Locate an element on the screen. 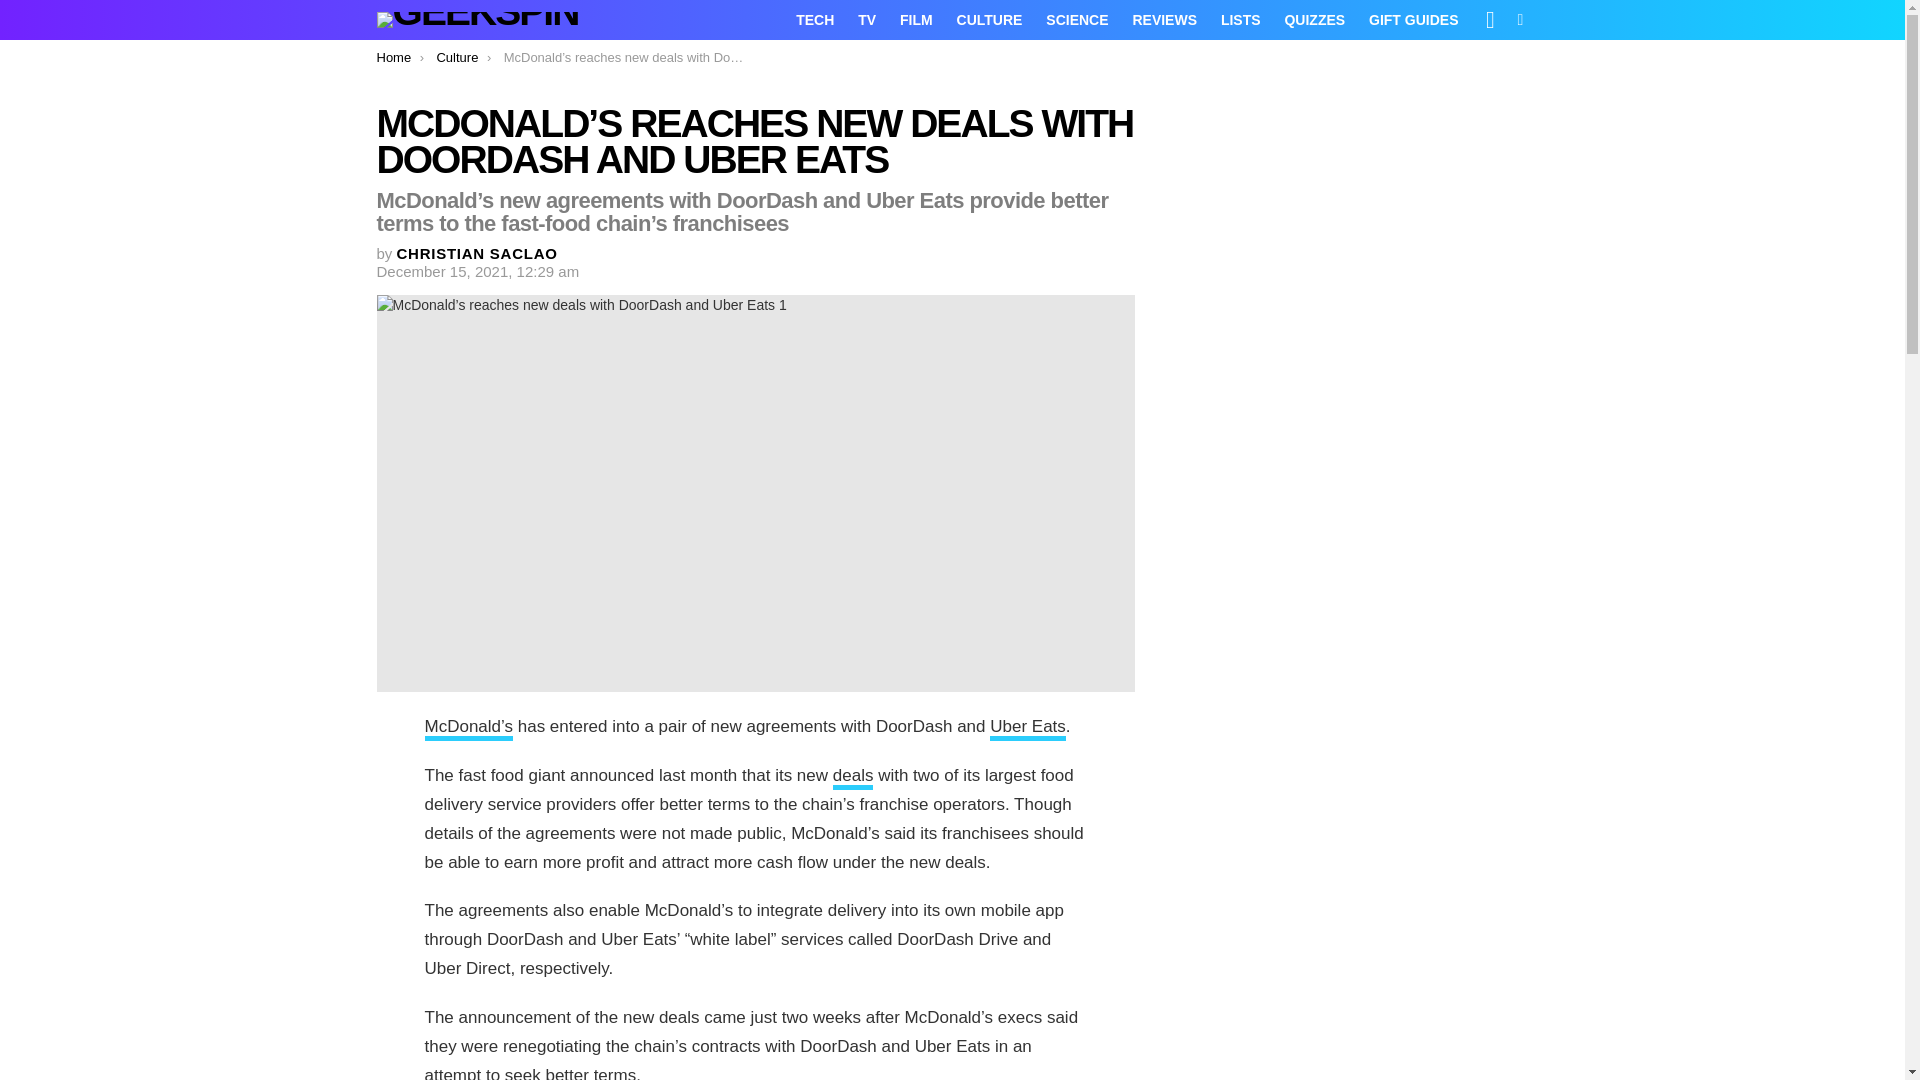 The height and width of the screenshot is (1080, 1920). CULTURE is located at coordinates (989, 20).